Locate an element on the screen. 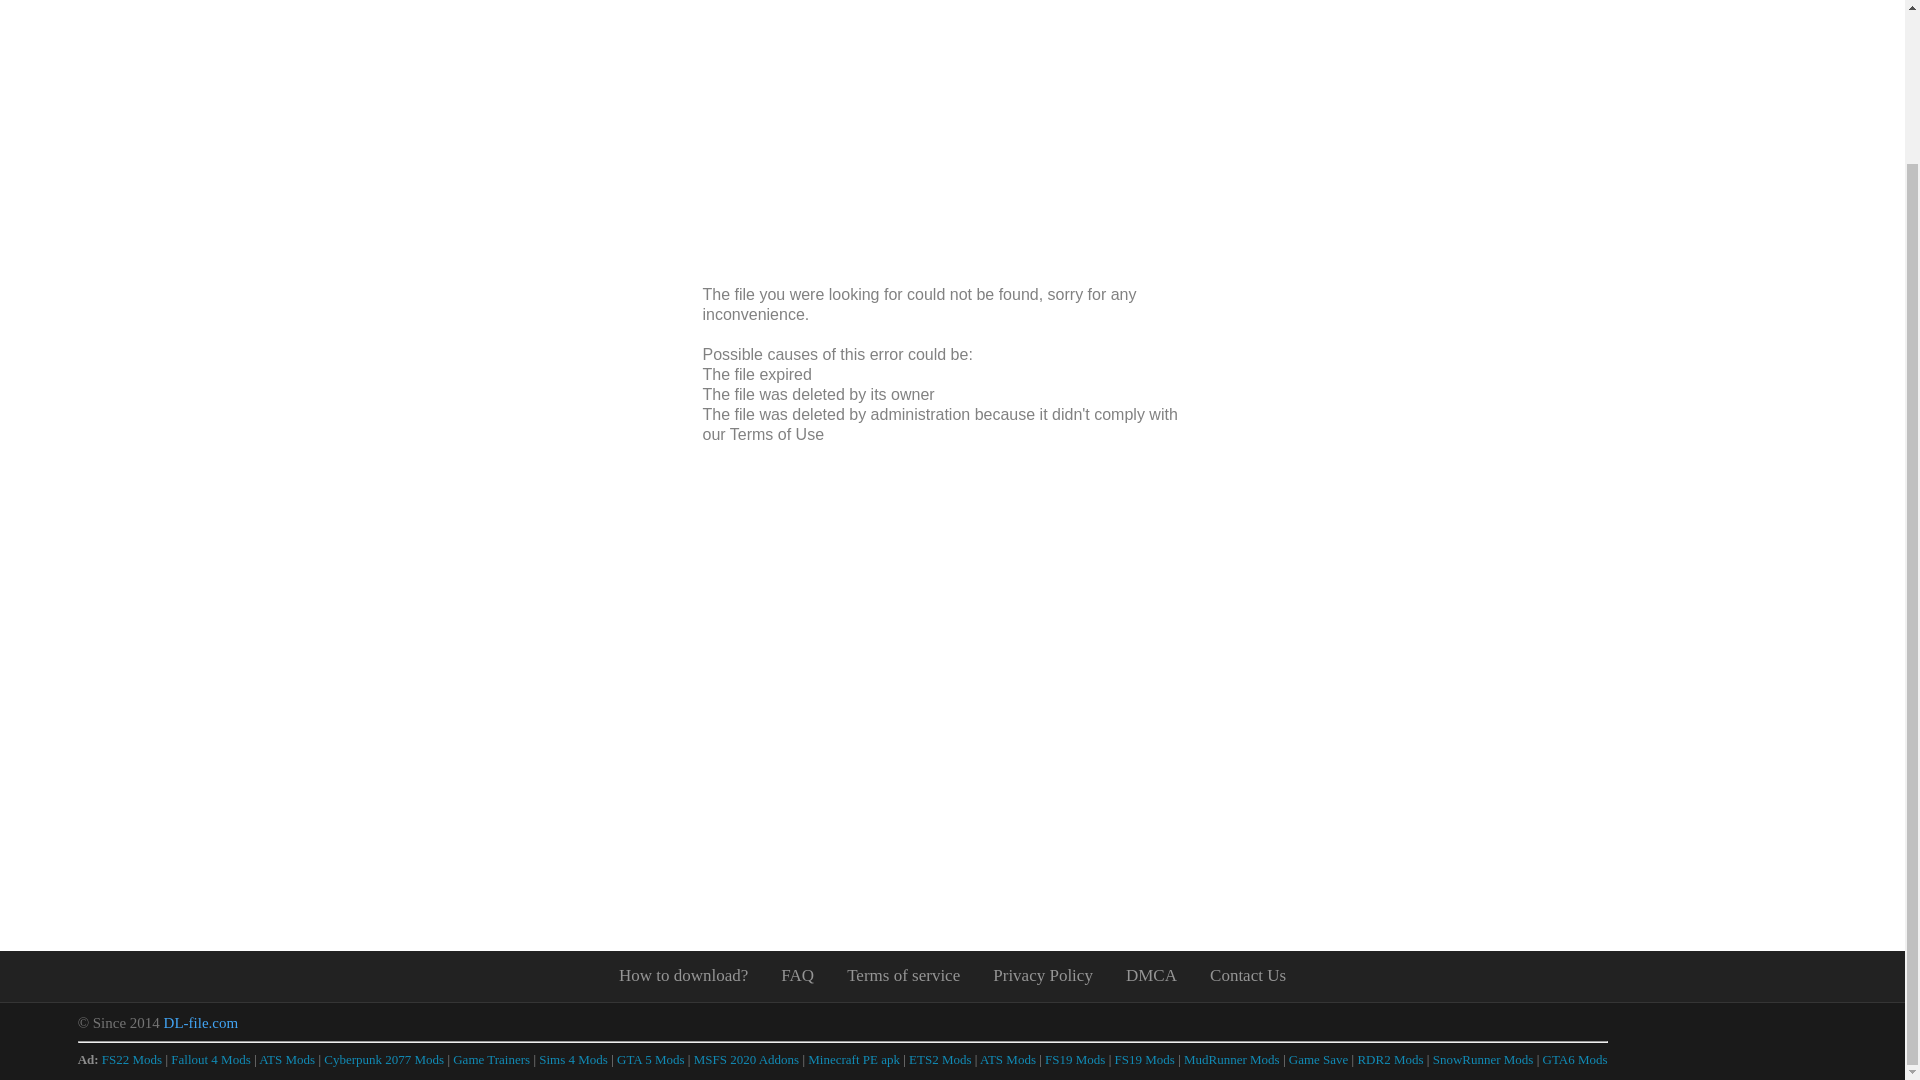 This screenshot has width=1920, height=1080. DL-file.com is located at coordinates (200, 1023).